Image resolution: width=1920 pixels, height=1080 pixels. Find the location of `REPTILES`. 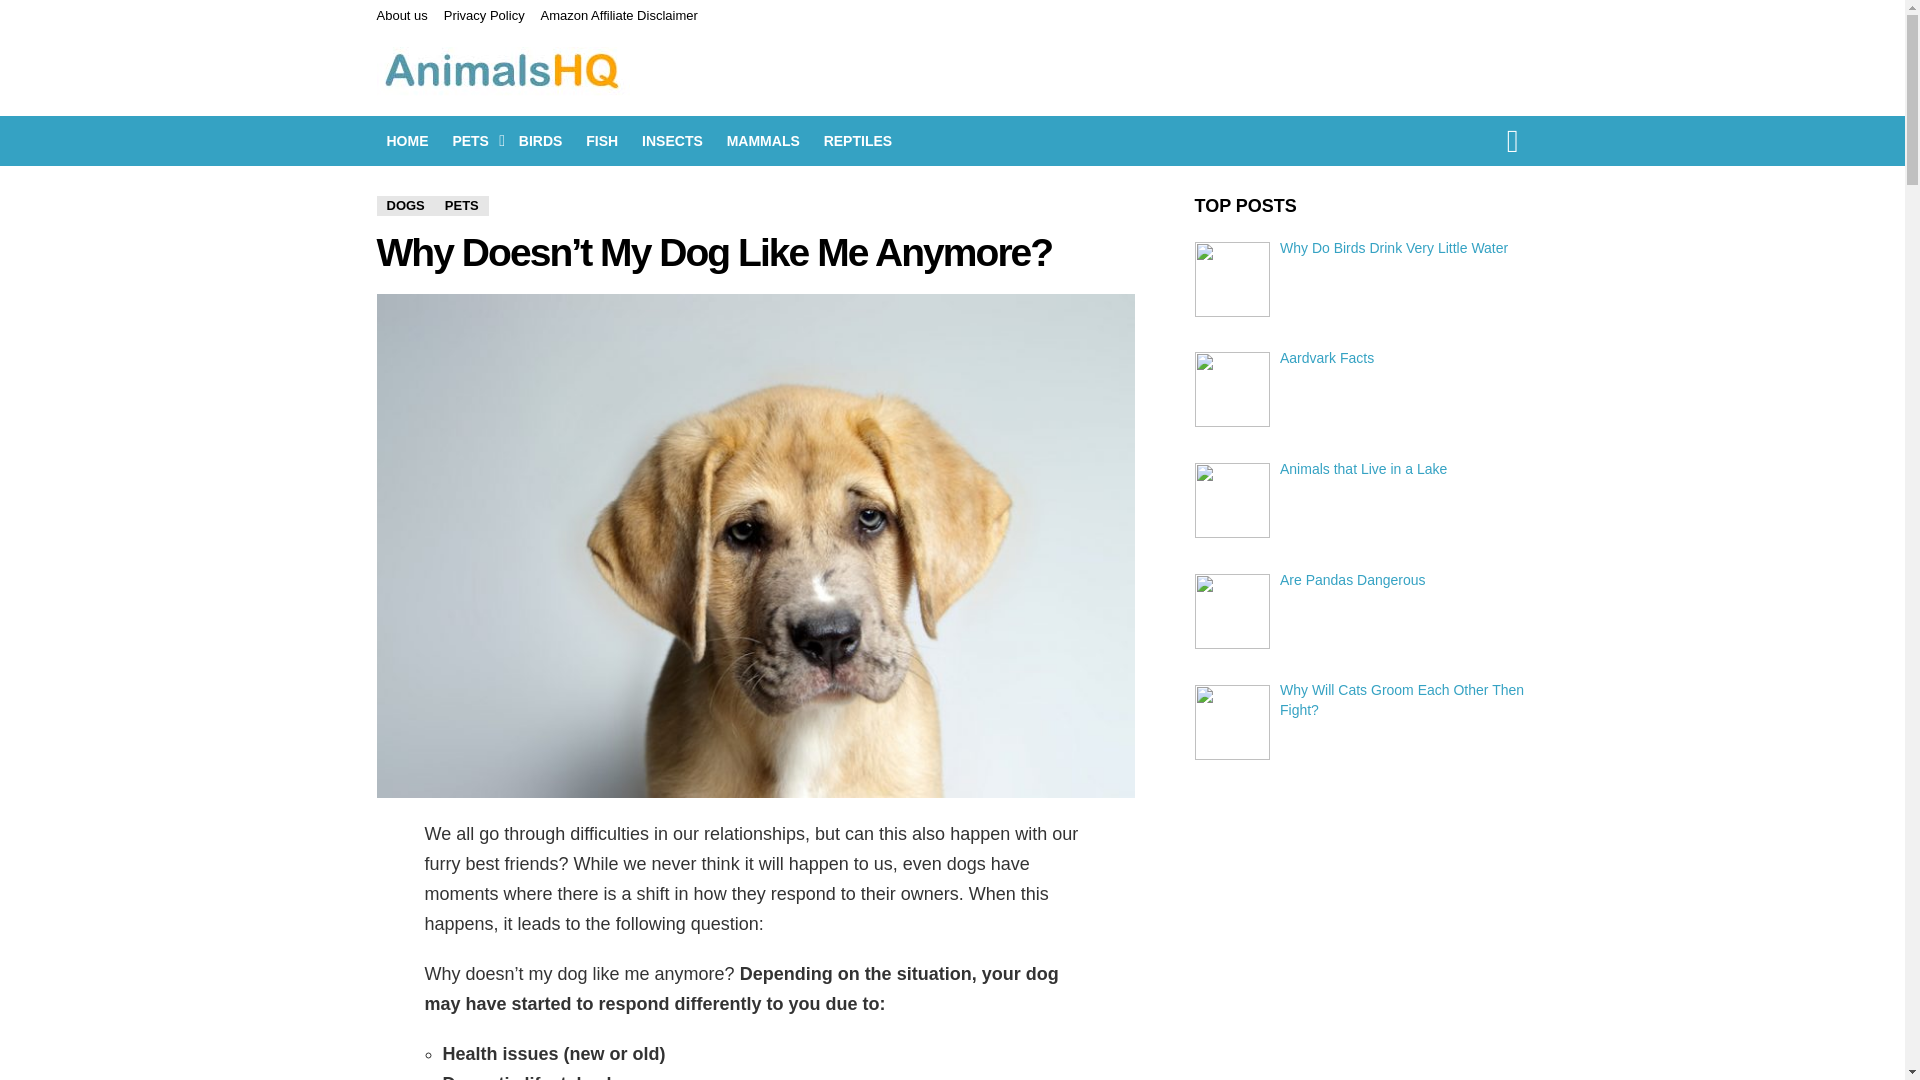

REPTILES is located at coordinates (858, 140).